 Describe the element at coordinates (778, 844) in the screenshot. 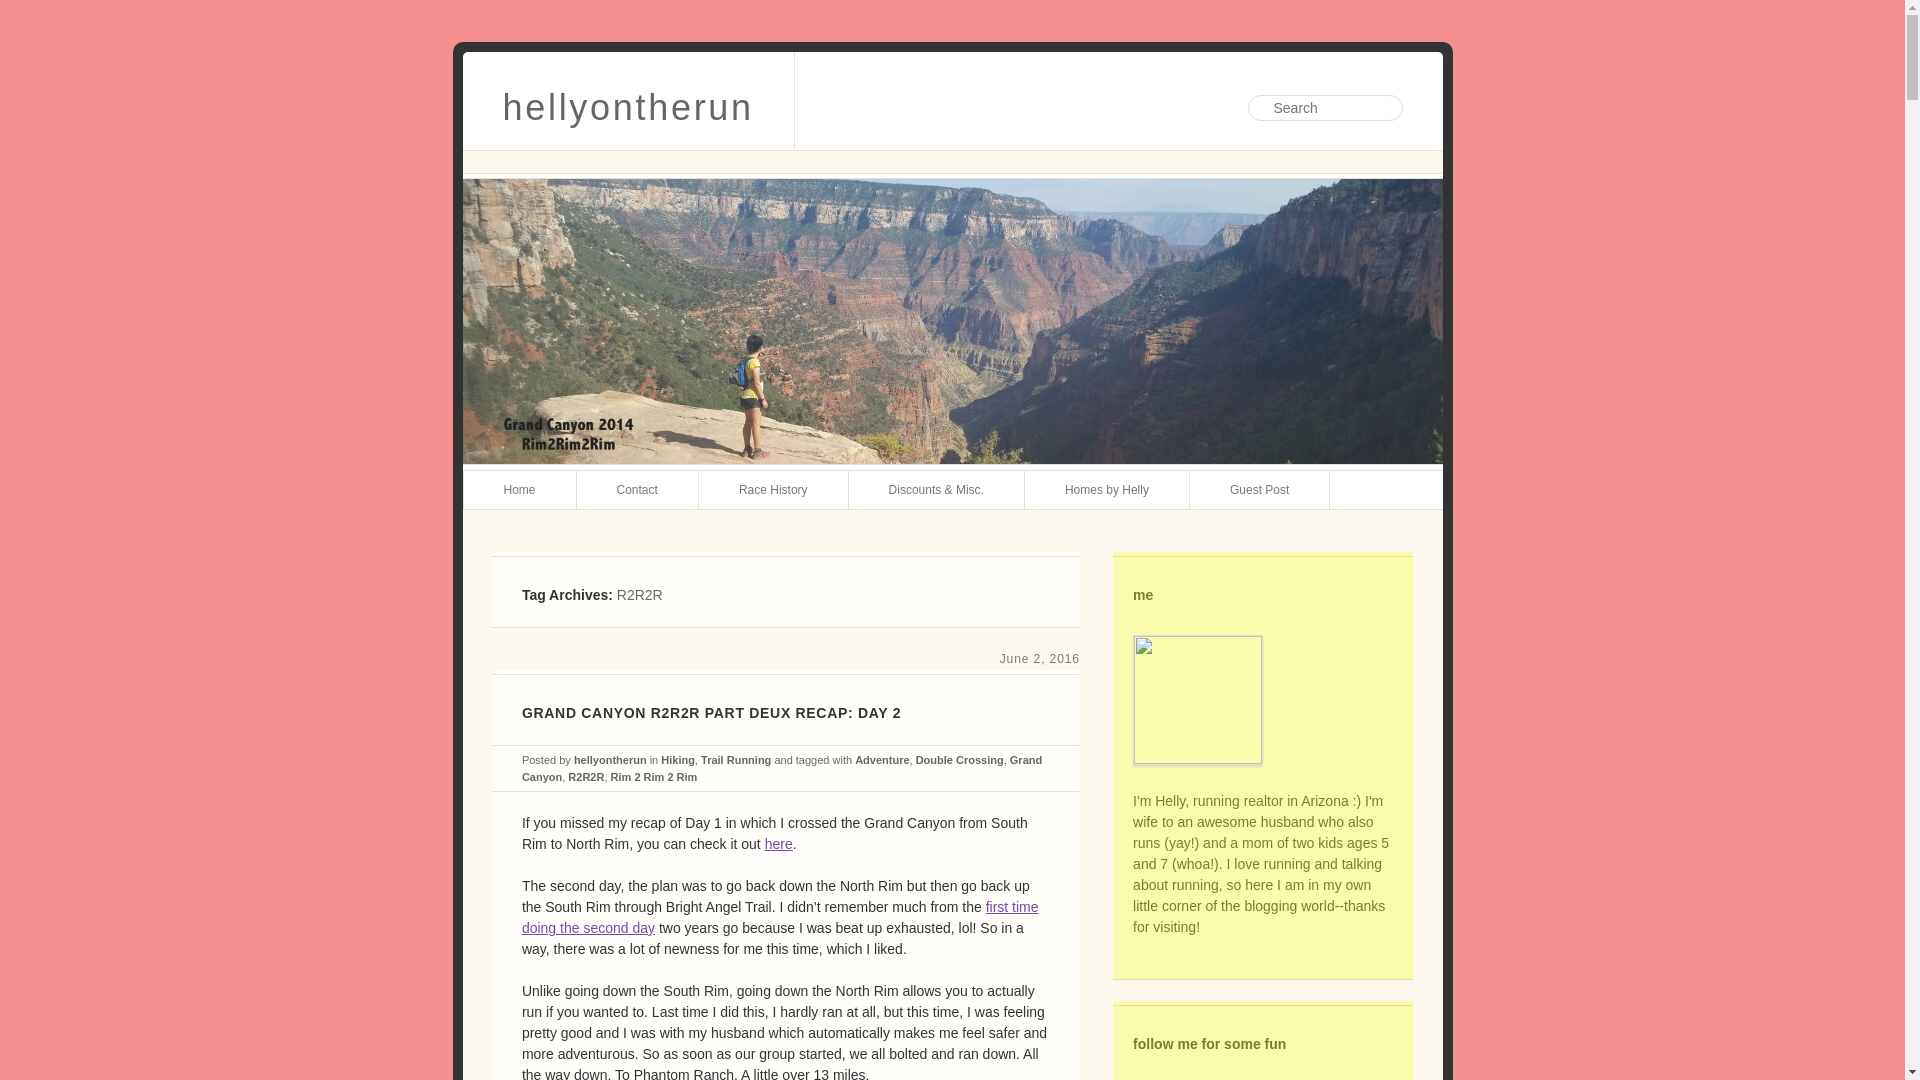

I see `here` at that location.